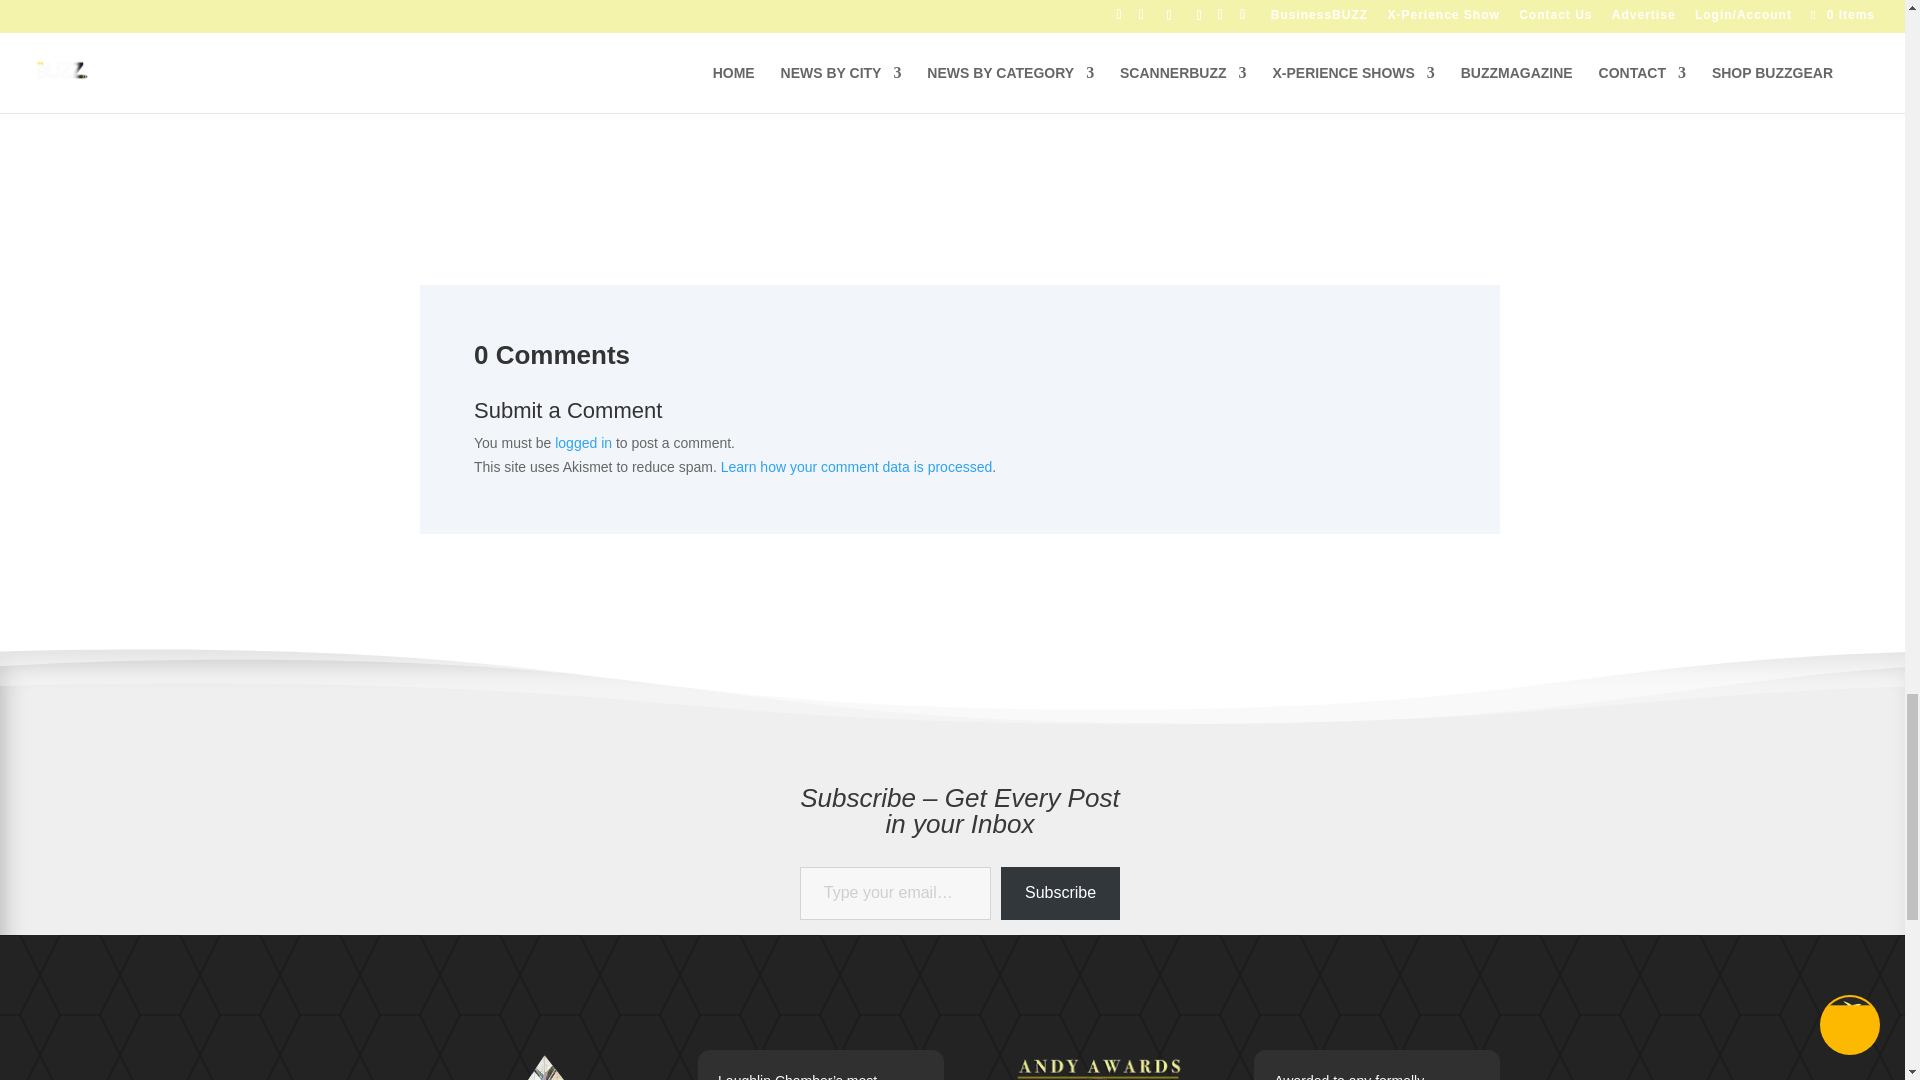 Image resolution: width=1920 pixels, height=1080 pixels. What do you see at coordinates (1098, 1064) in the screenshot?
I see `2021 Andy Awards - Business of the Year 2 copy` at bounding box center [1098, 1064].